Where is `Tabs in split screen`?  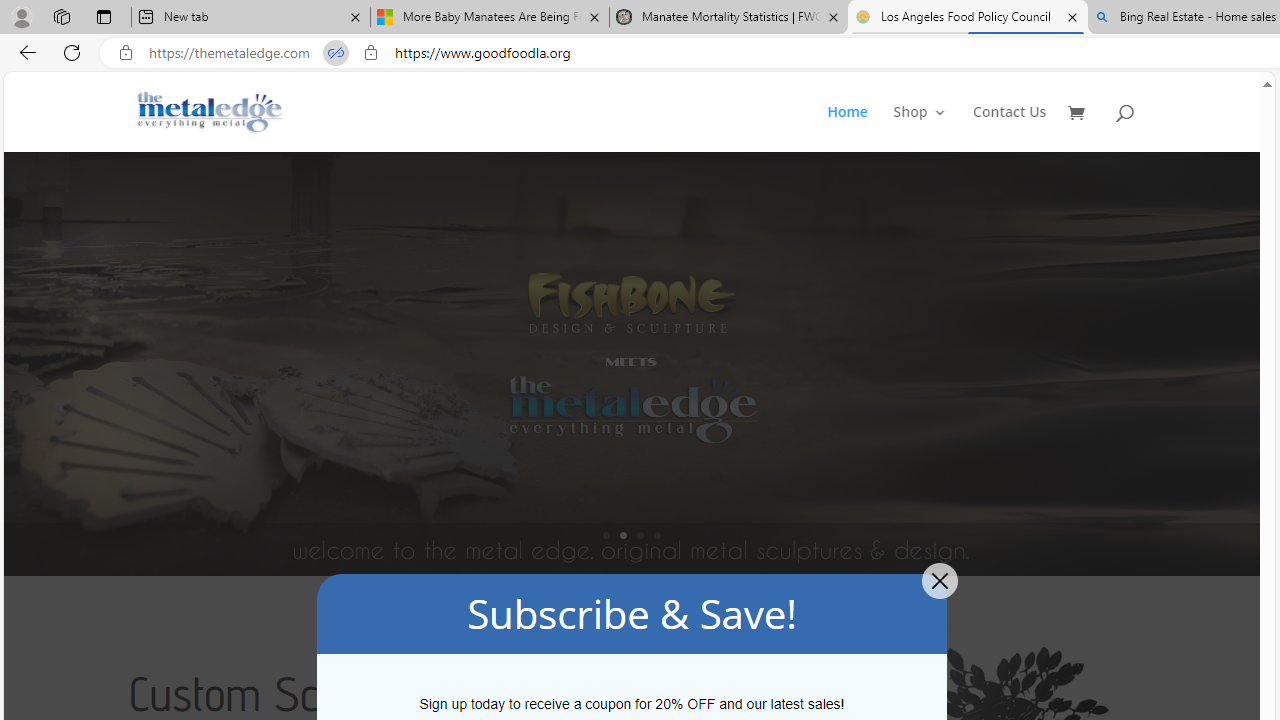 Tabs in split screen is located at coordinates (336, 53).